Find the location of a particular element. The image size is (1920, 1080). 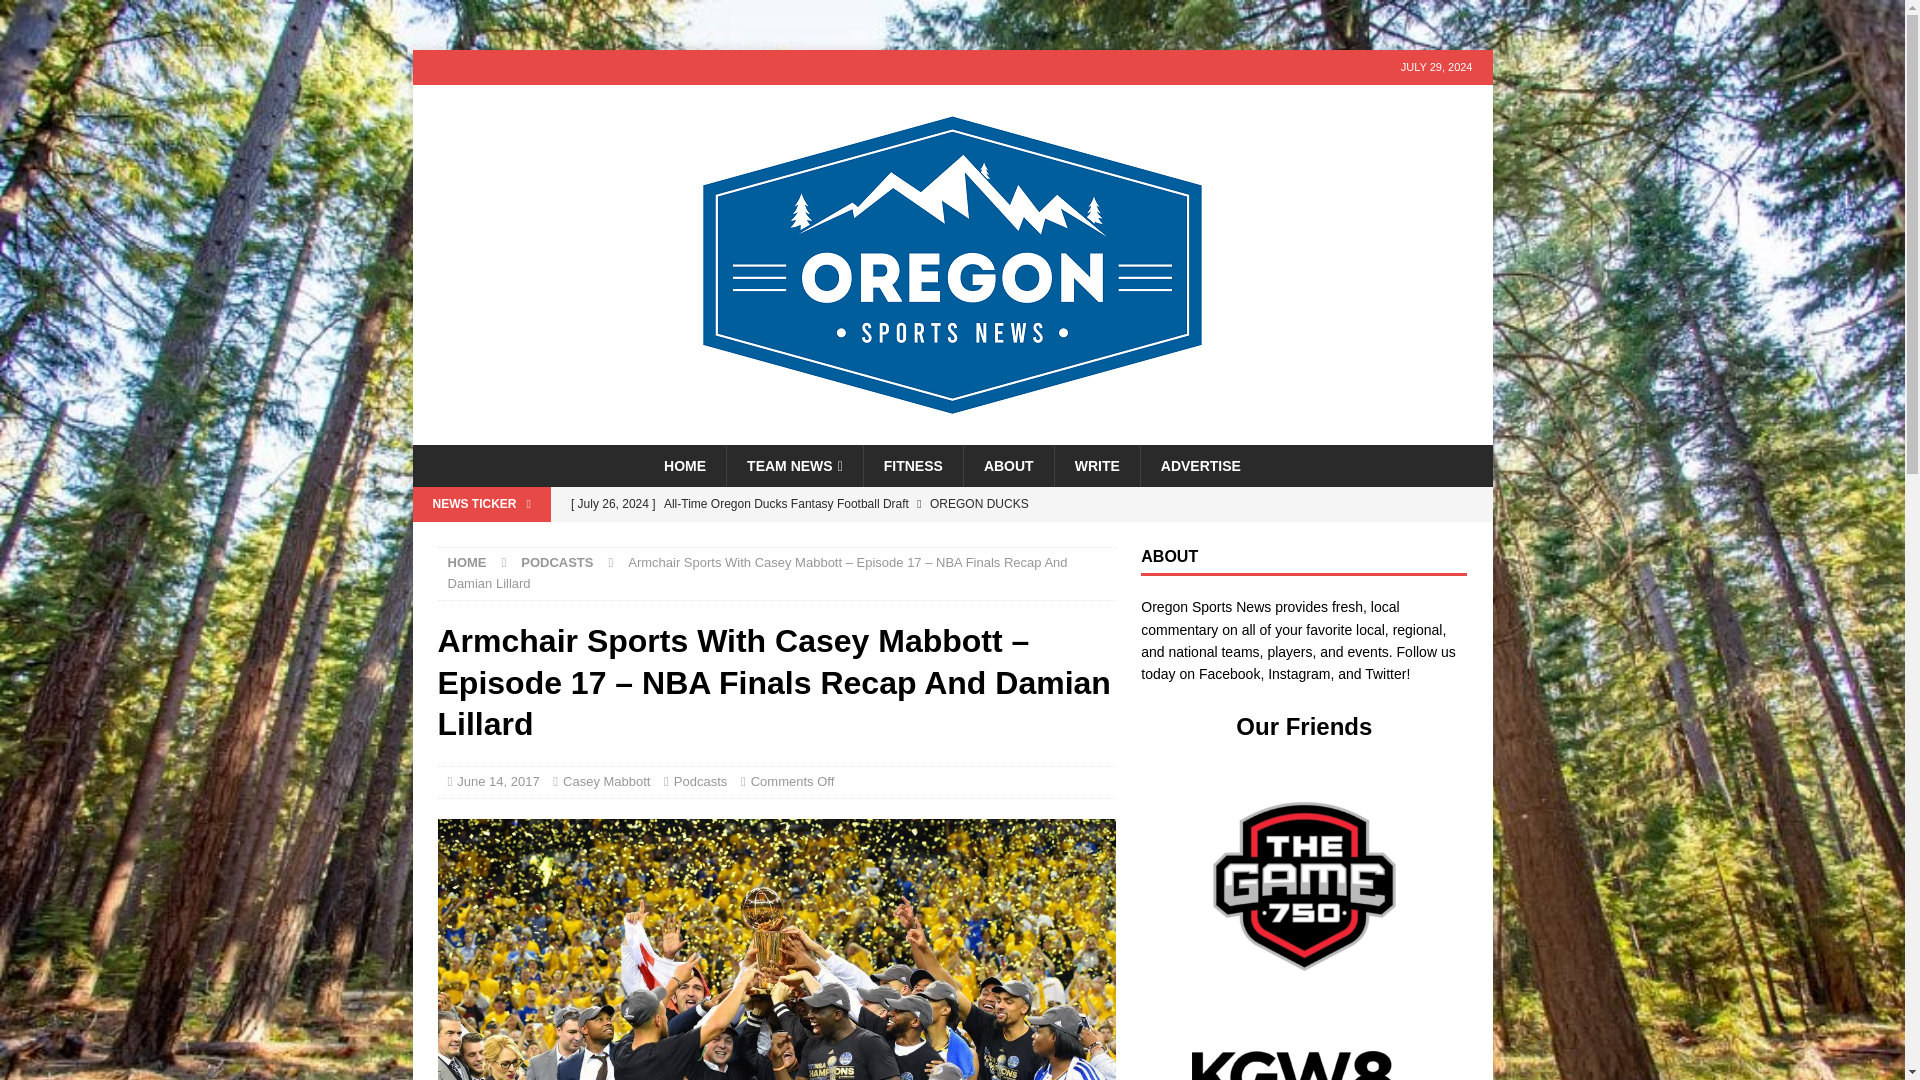

WRITE is located at coordinates (1097, 466).